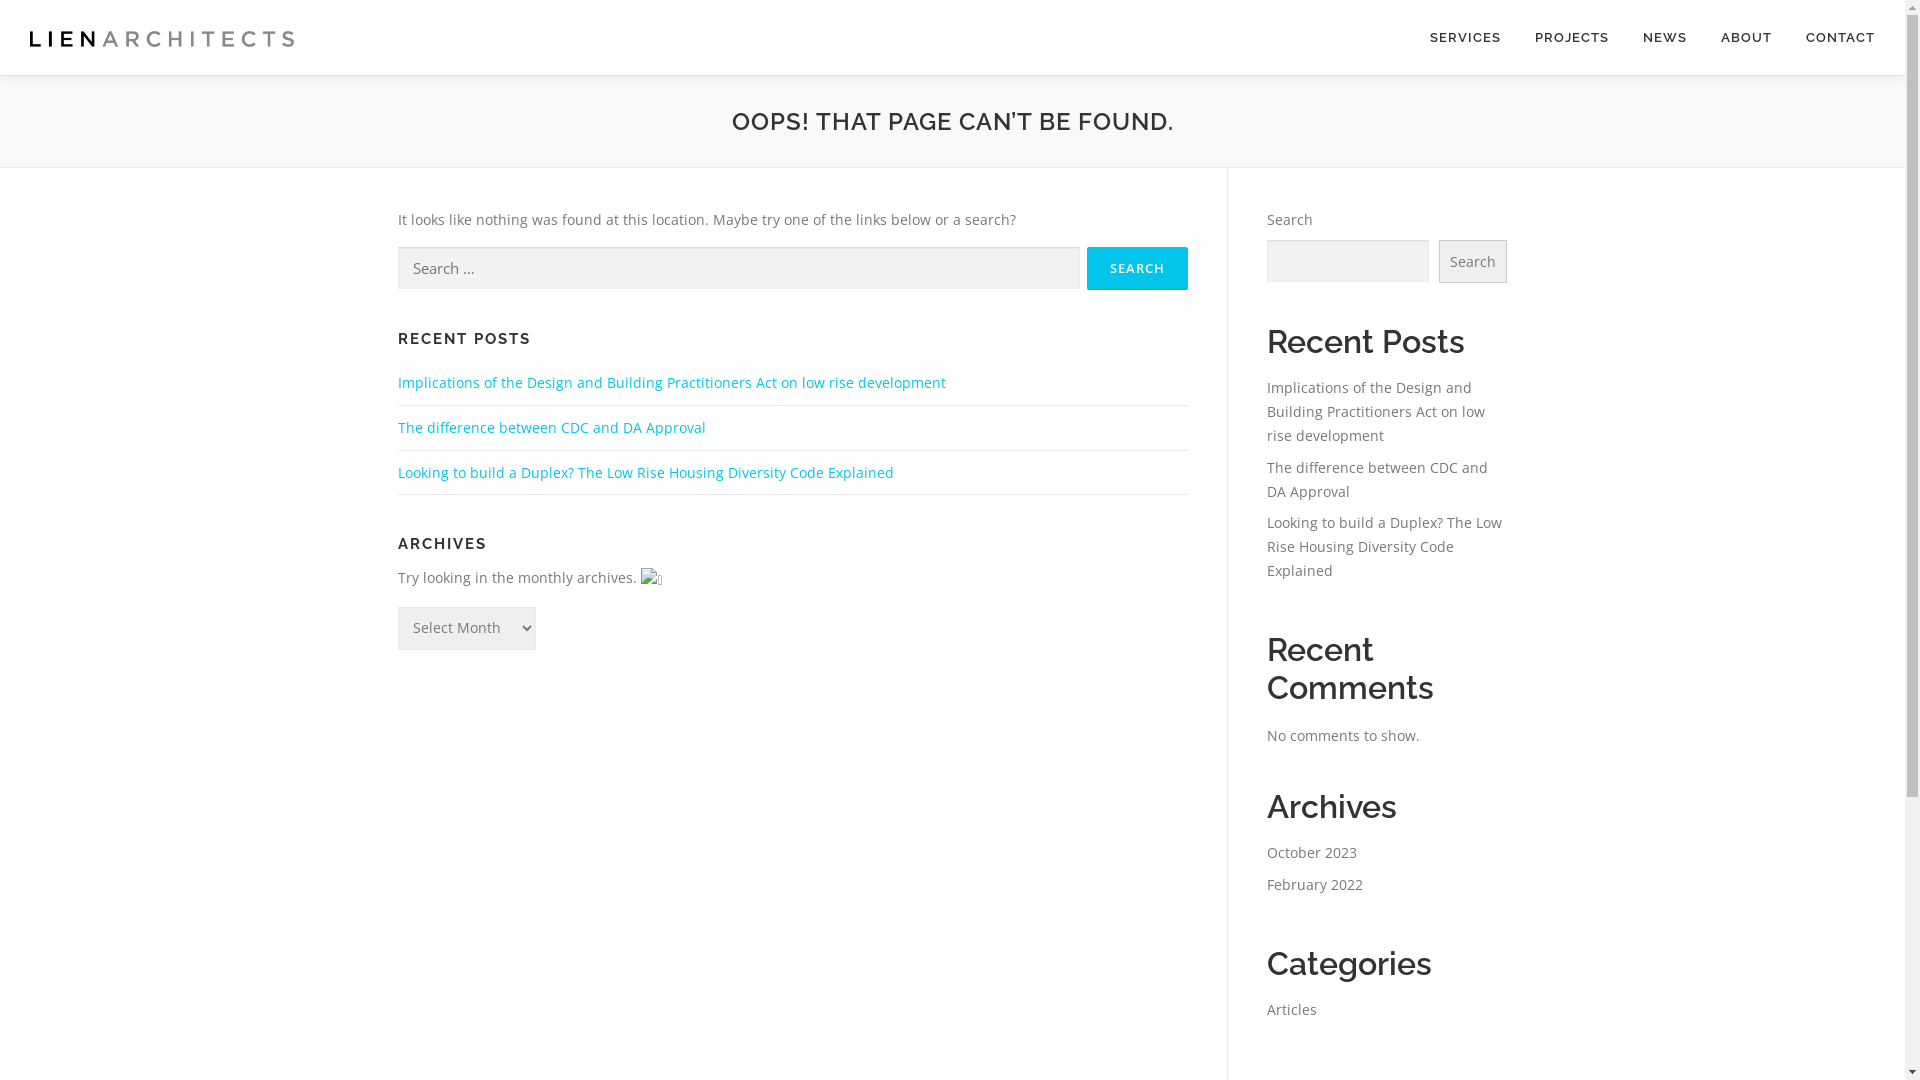 This screenshot has width=1920, height=1080. What do you see at coordinates (1376, 480) in the screenshot?
I see `The difference between CDC and DA Approval` at bounding box center [1376, 480].